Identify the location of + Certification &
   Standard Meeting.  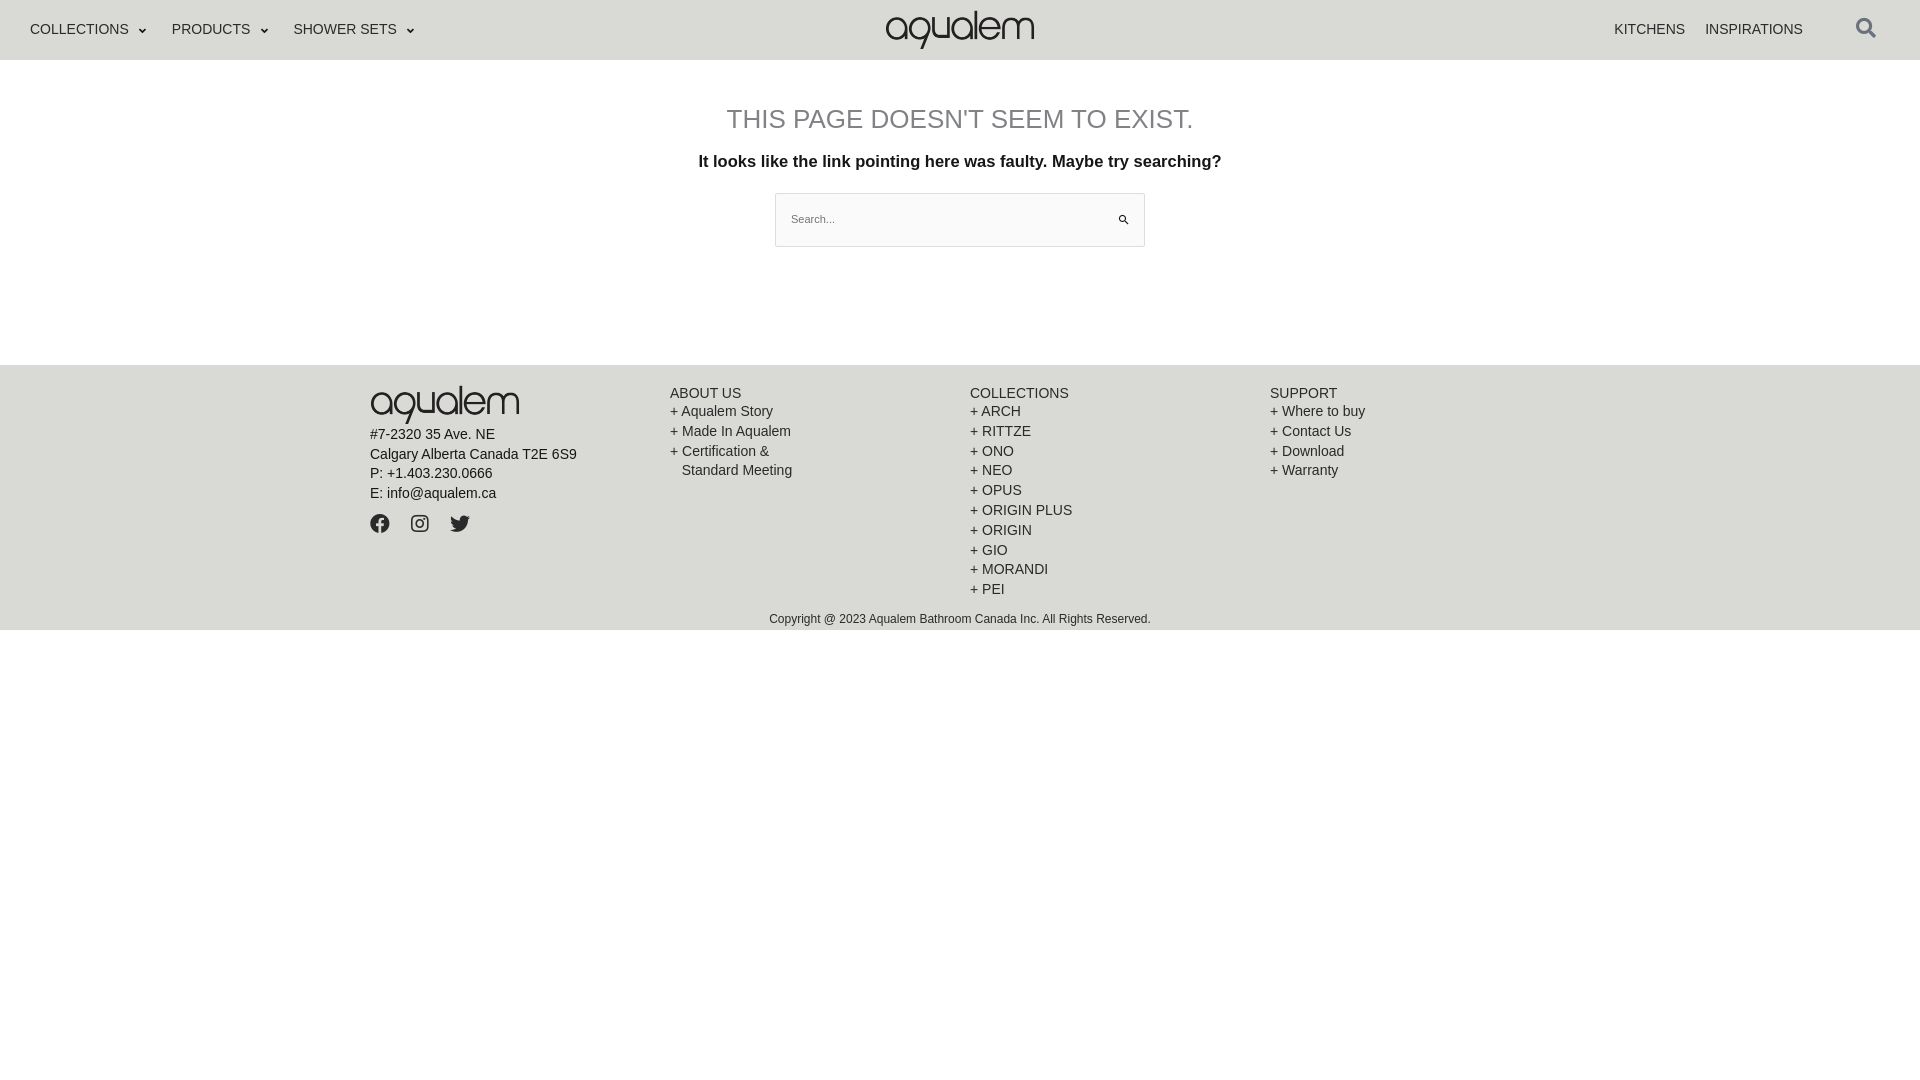
(810, 462).